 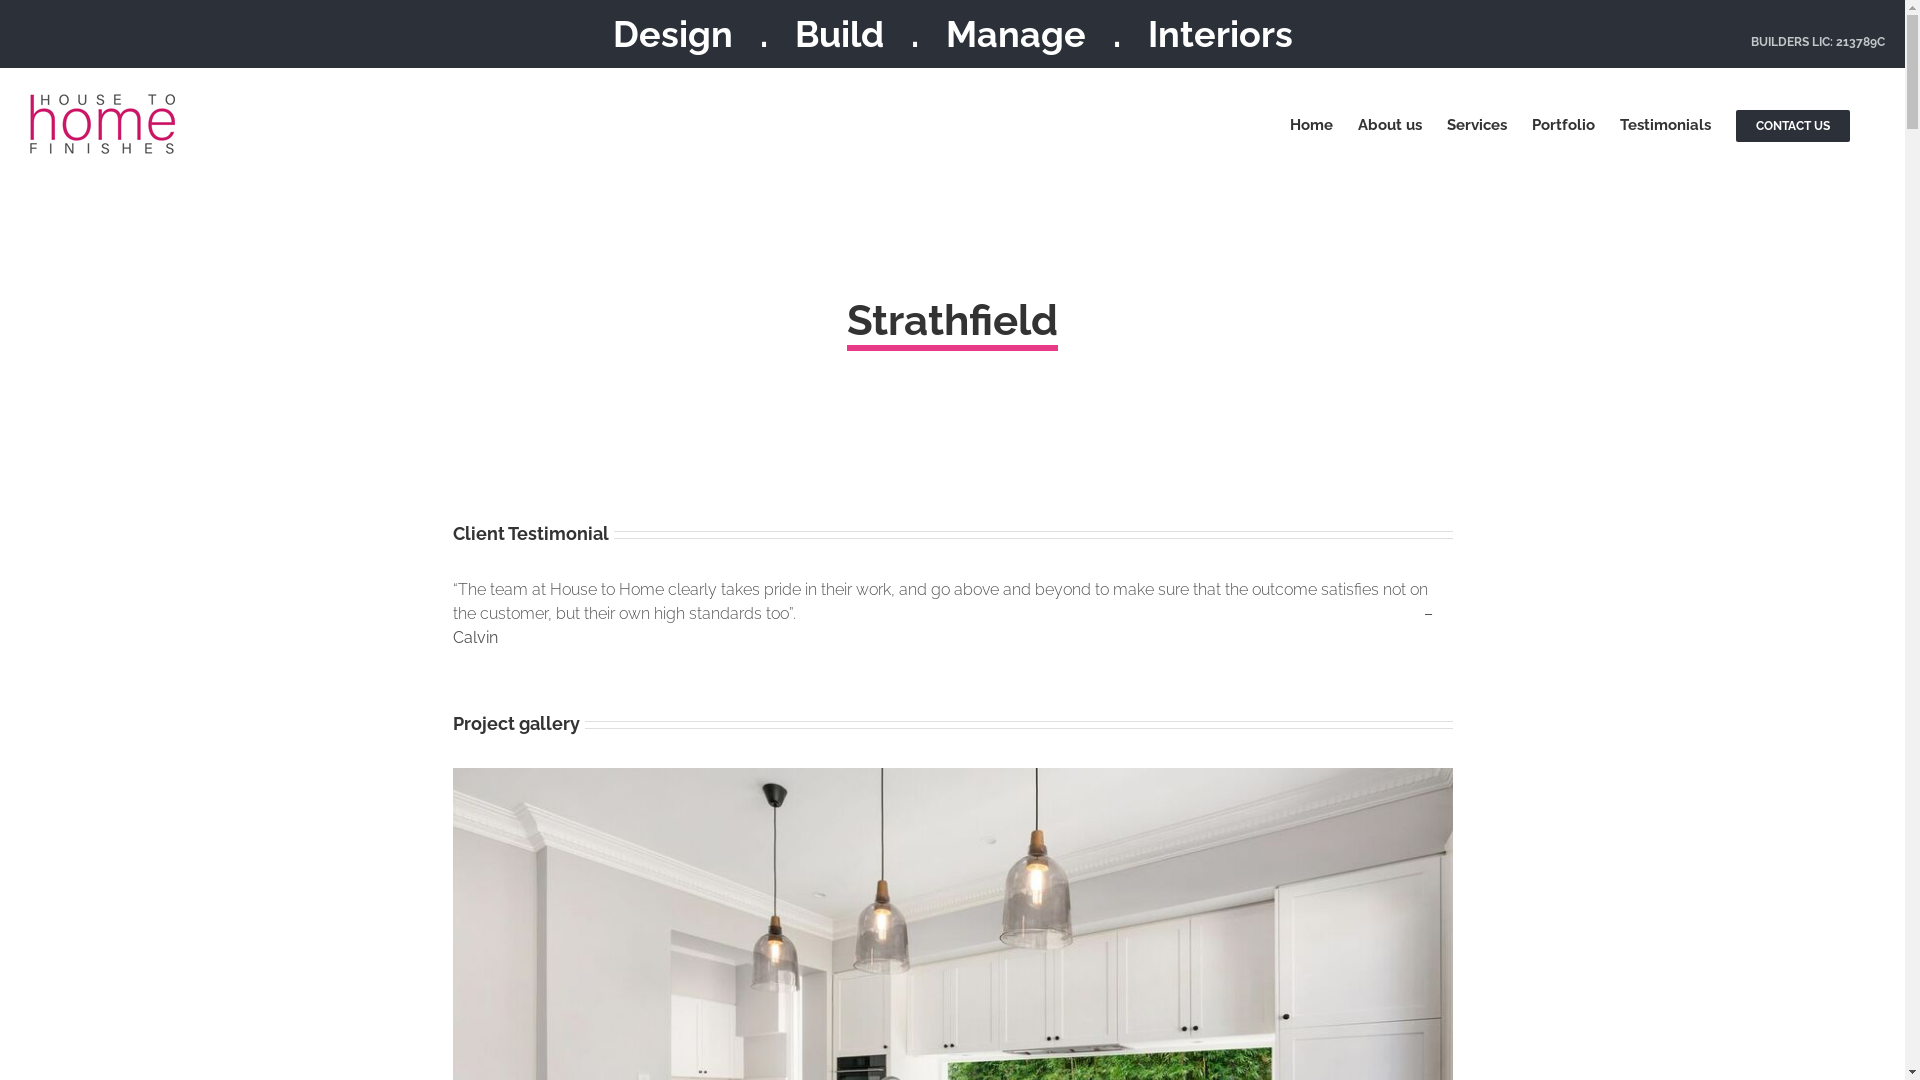 I want to click on Portfolio, so click(x=1564, y=124).